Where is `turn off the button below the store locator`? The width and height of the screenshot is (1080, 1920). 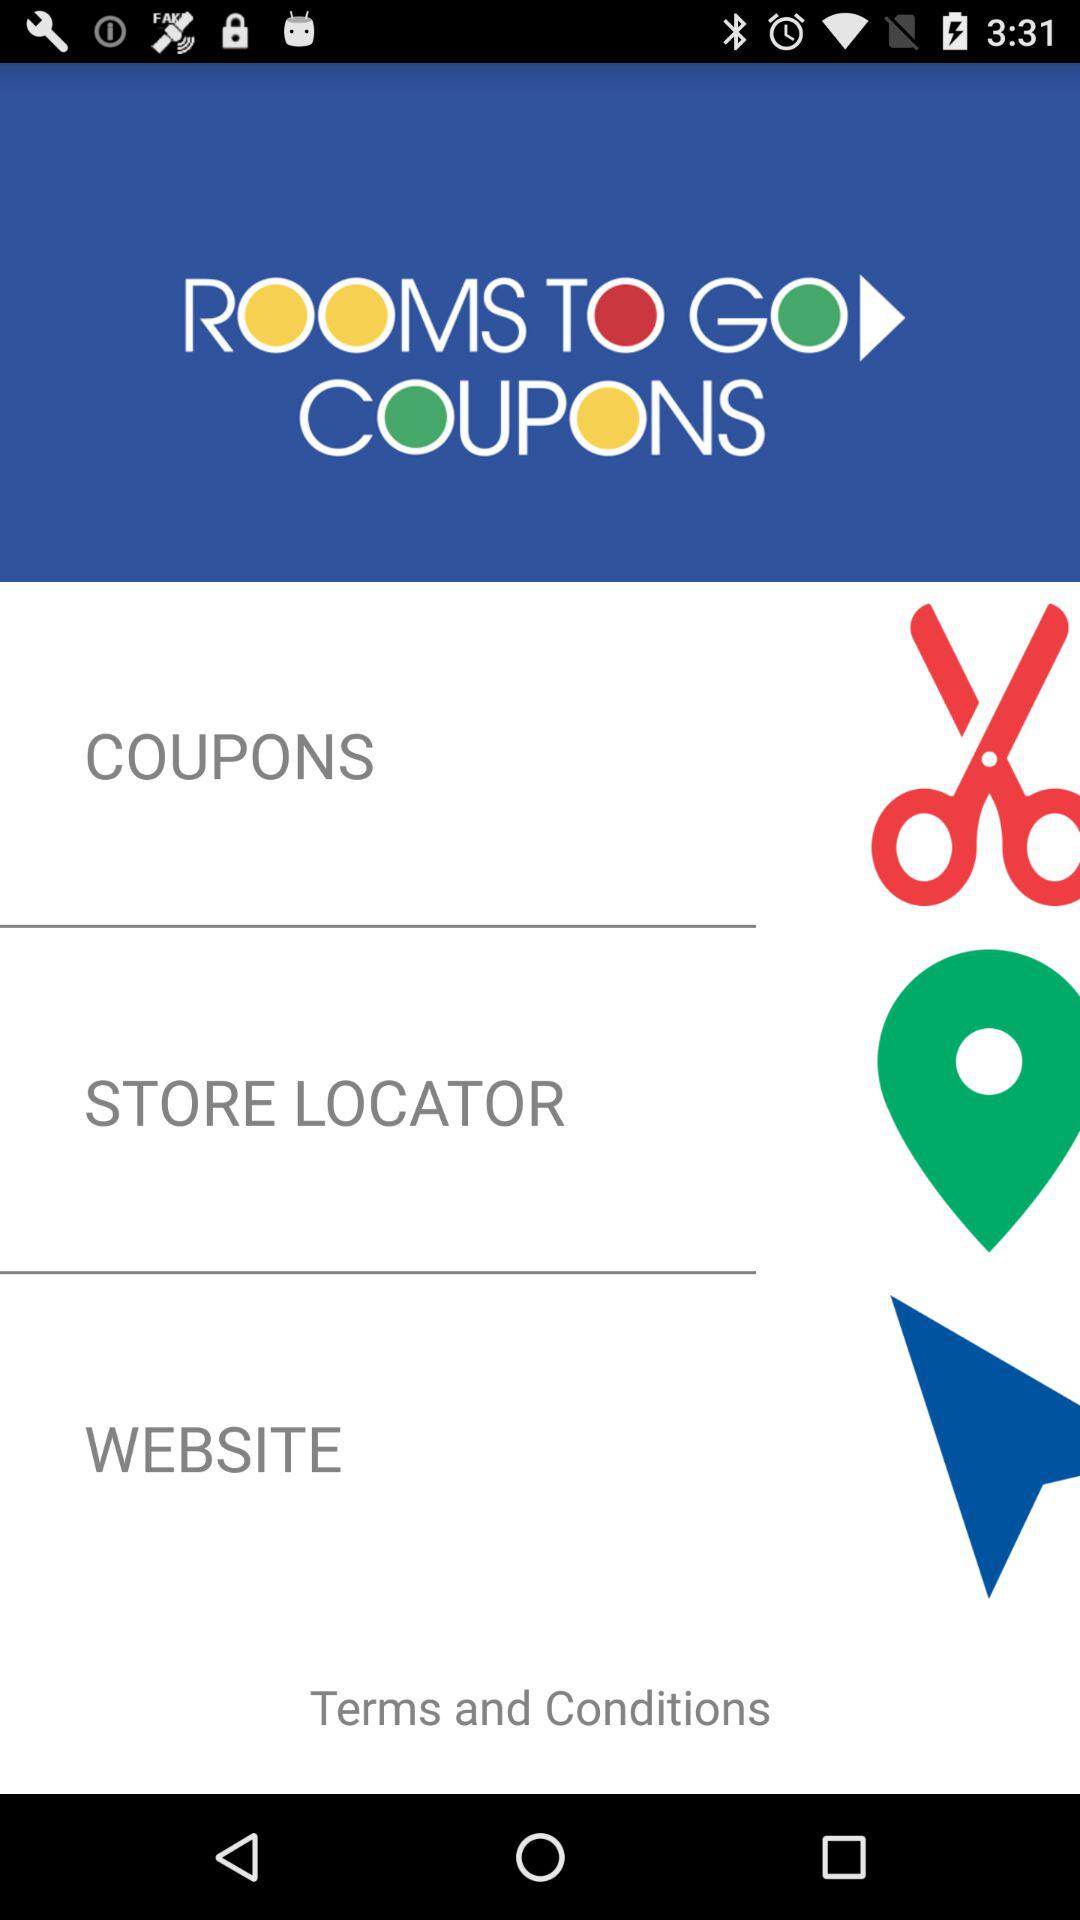 turn off the button below the store locator is located at coordinates (540, 1447).